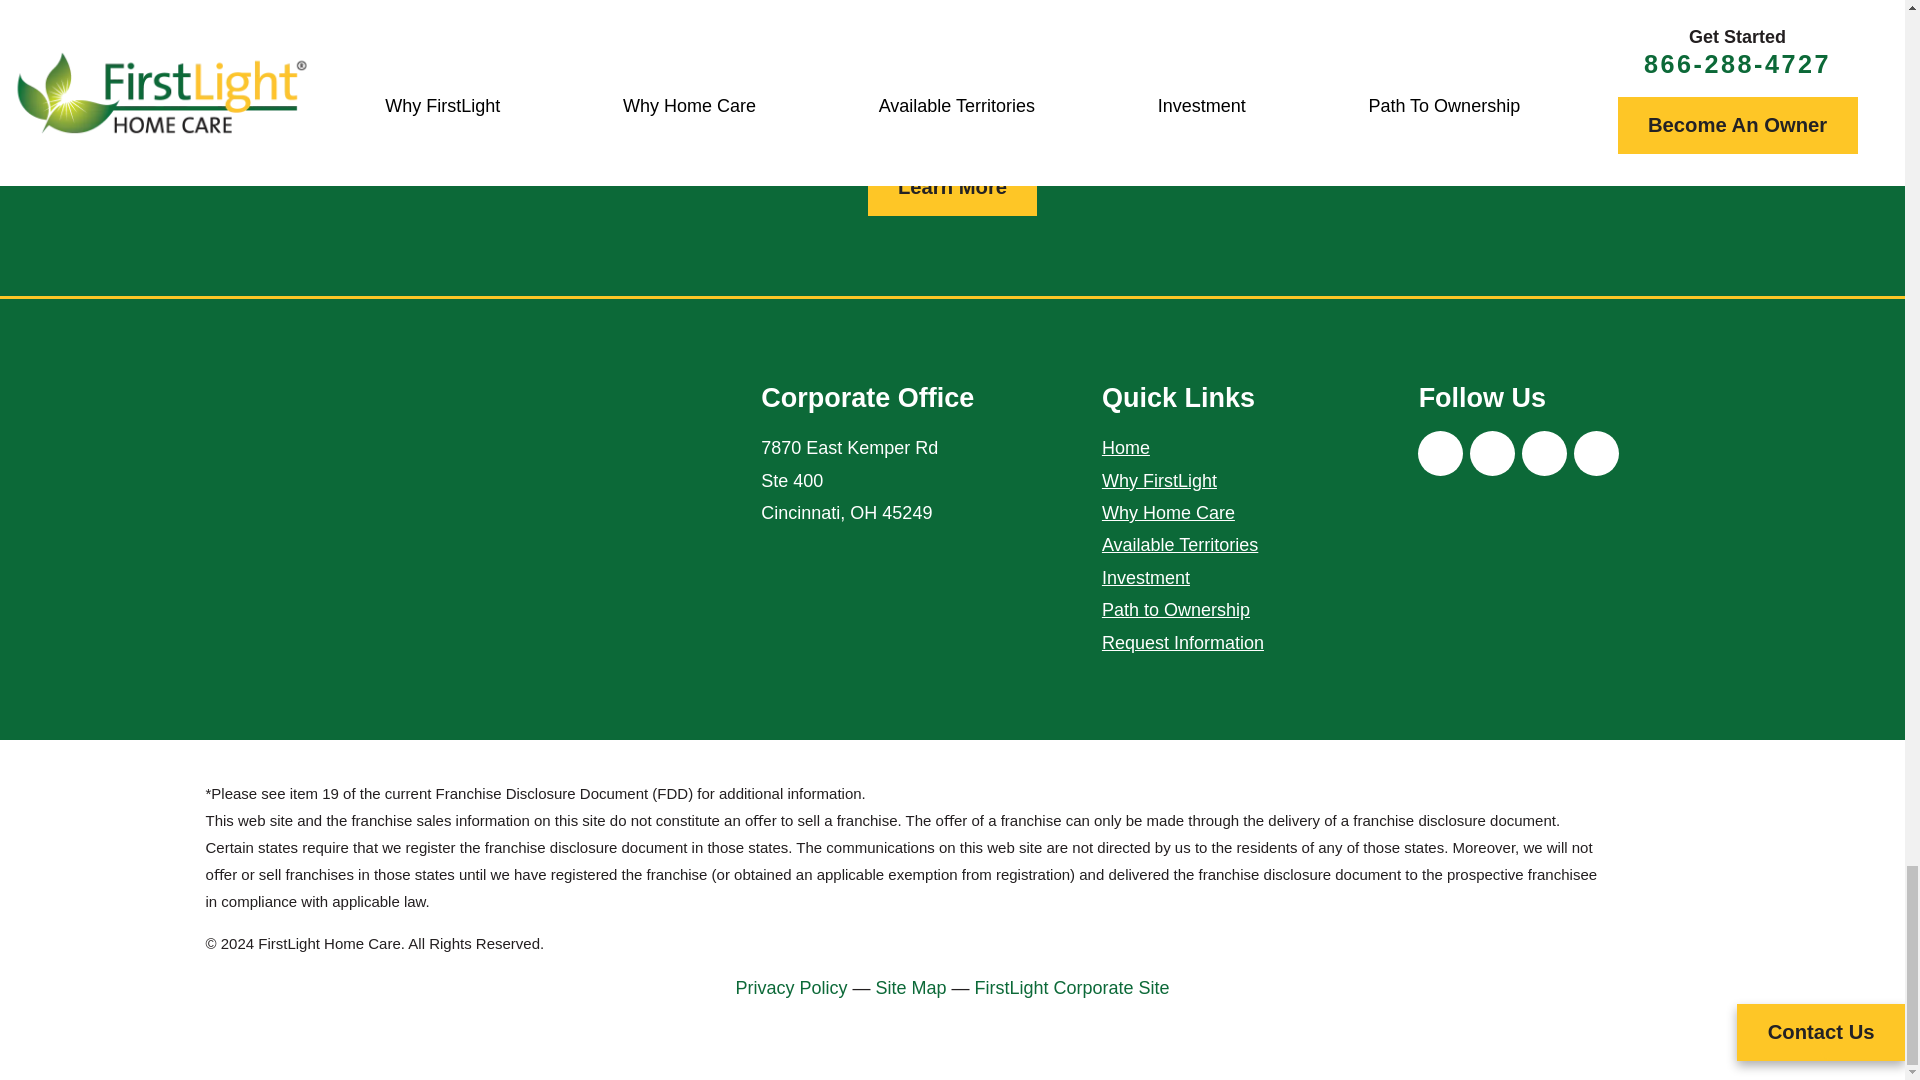 This screenshot has width=1920, height=1080. I want to click on YouTube, so click(1544, 453).